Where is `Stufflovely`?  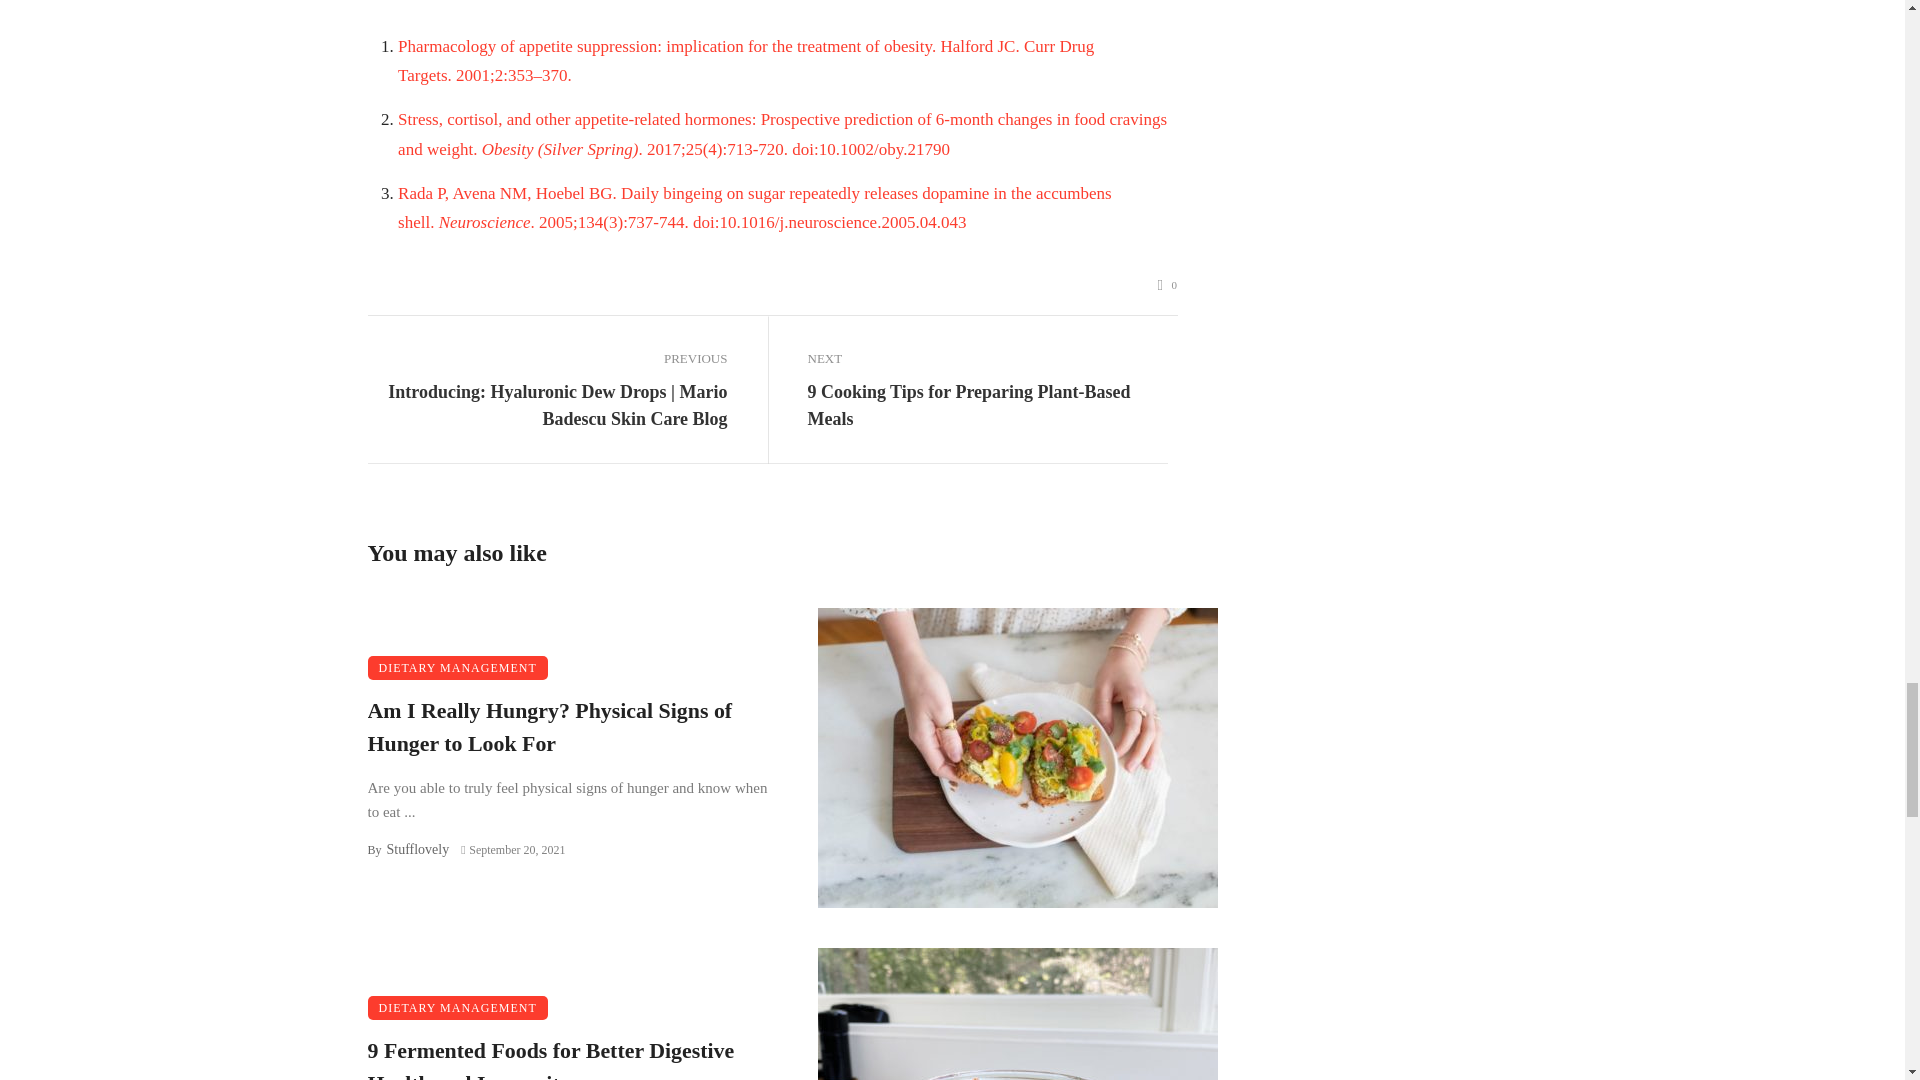 Stufflovely is located at coordinates (417, 850).